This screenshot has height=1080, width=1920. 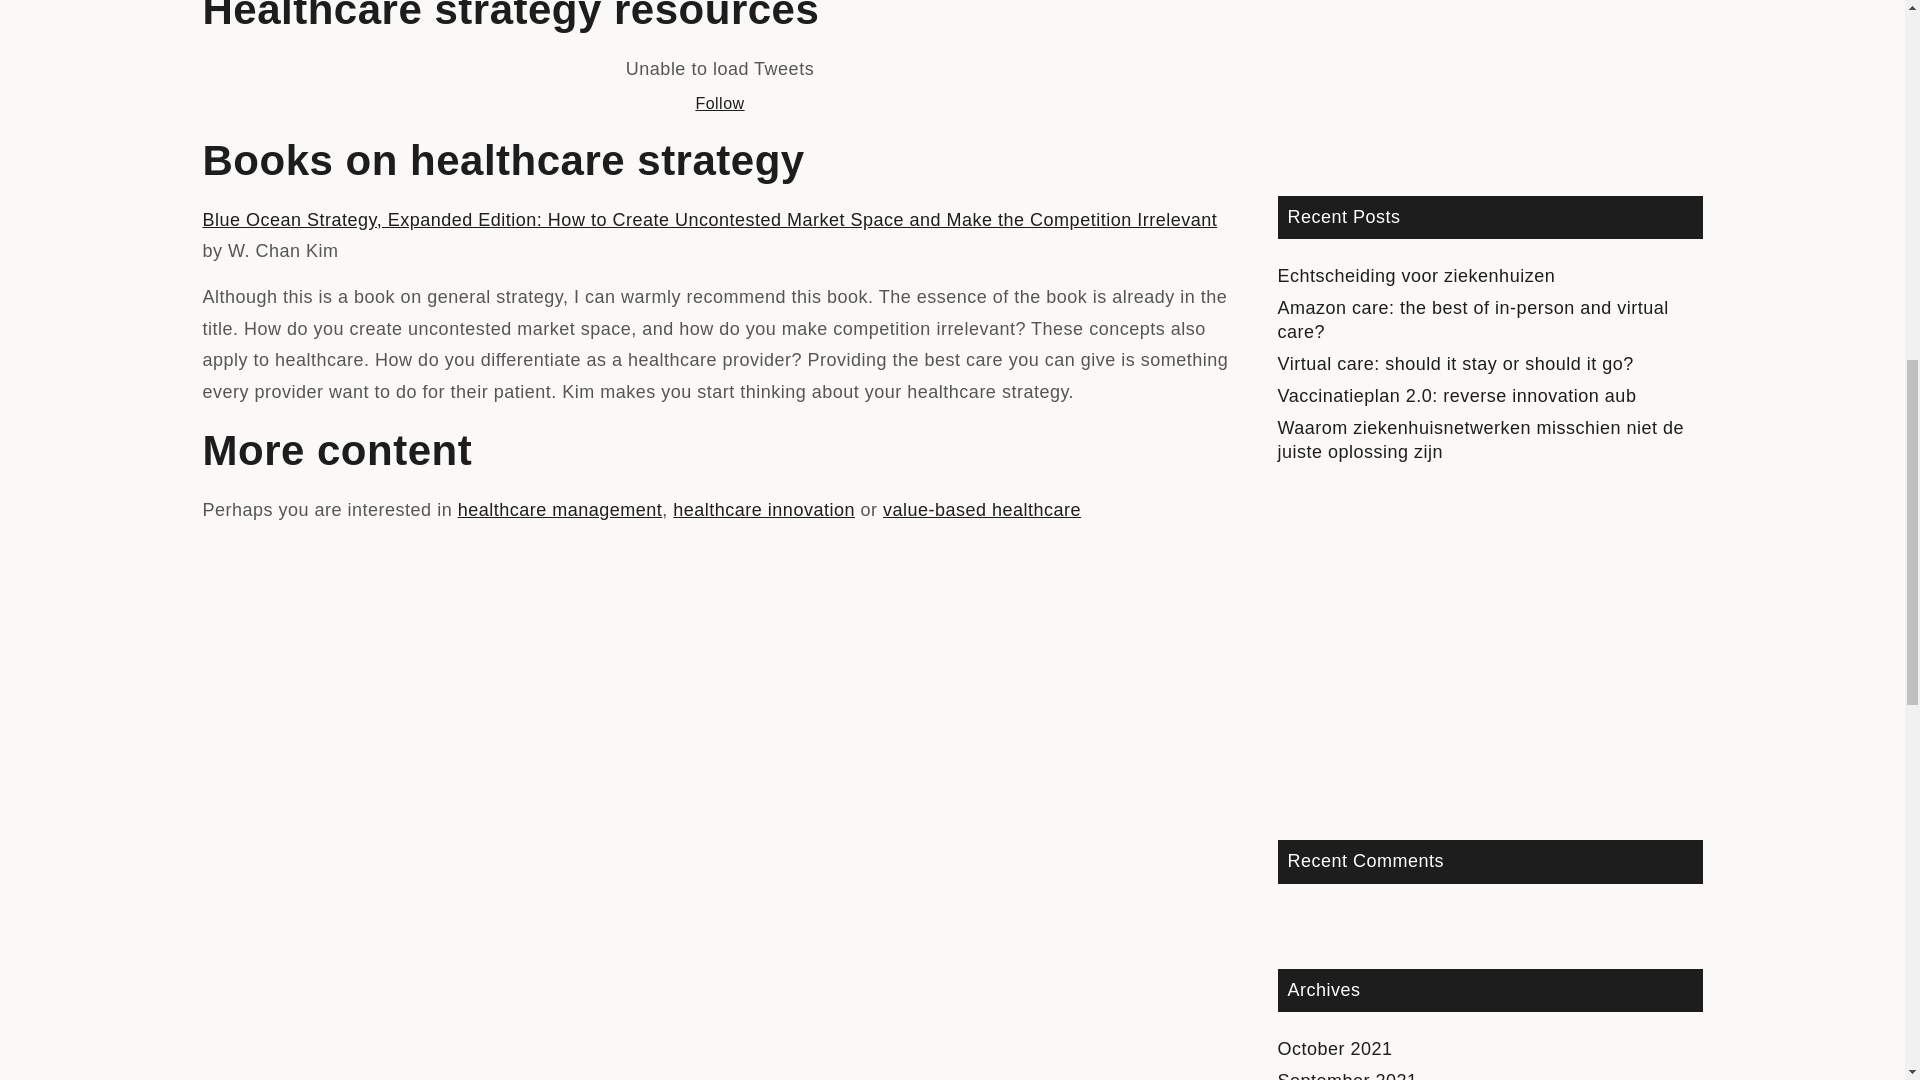 What do you see at coordinates (982, 510) in the screenshot?
I see `value-based healthcare` at bounding box center [982, 510].